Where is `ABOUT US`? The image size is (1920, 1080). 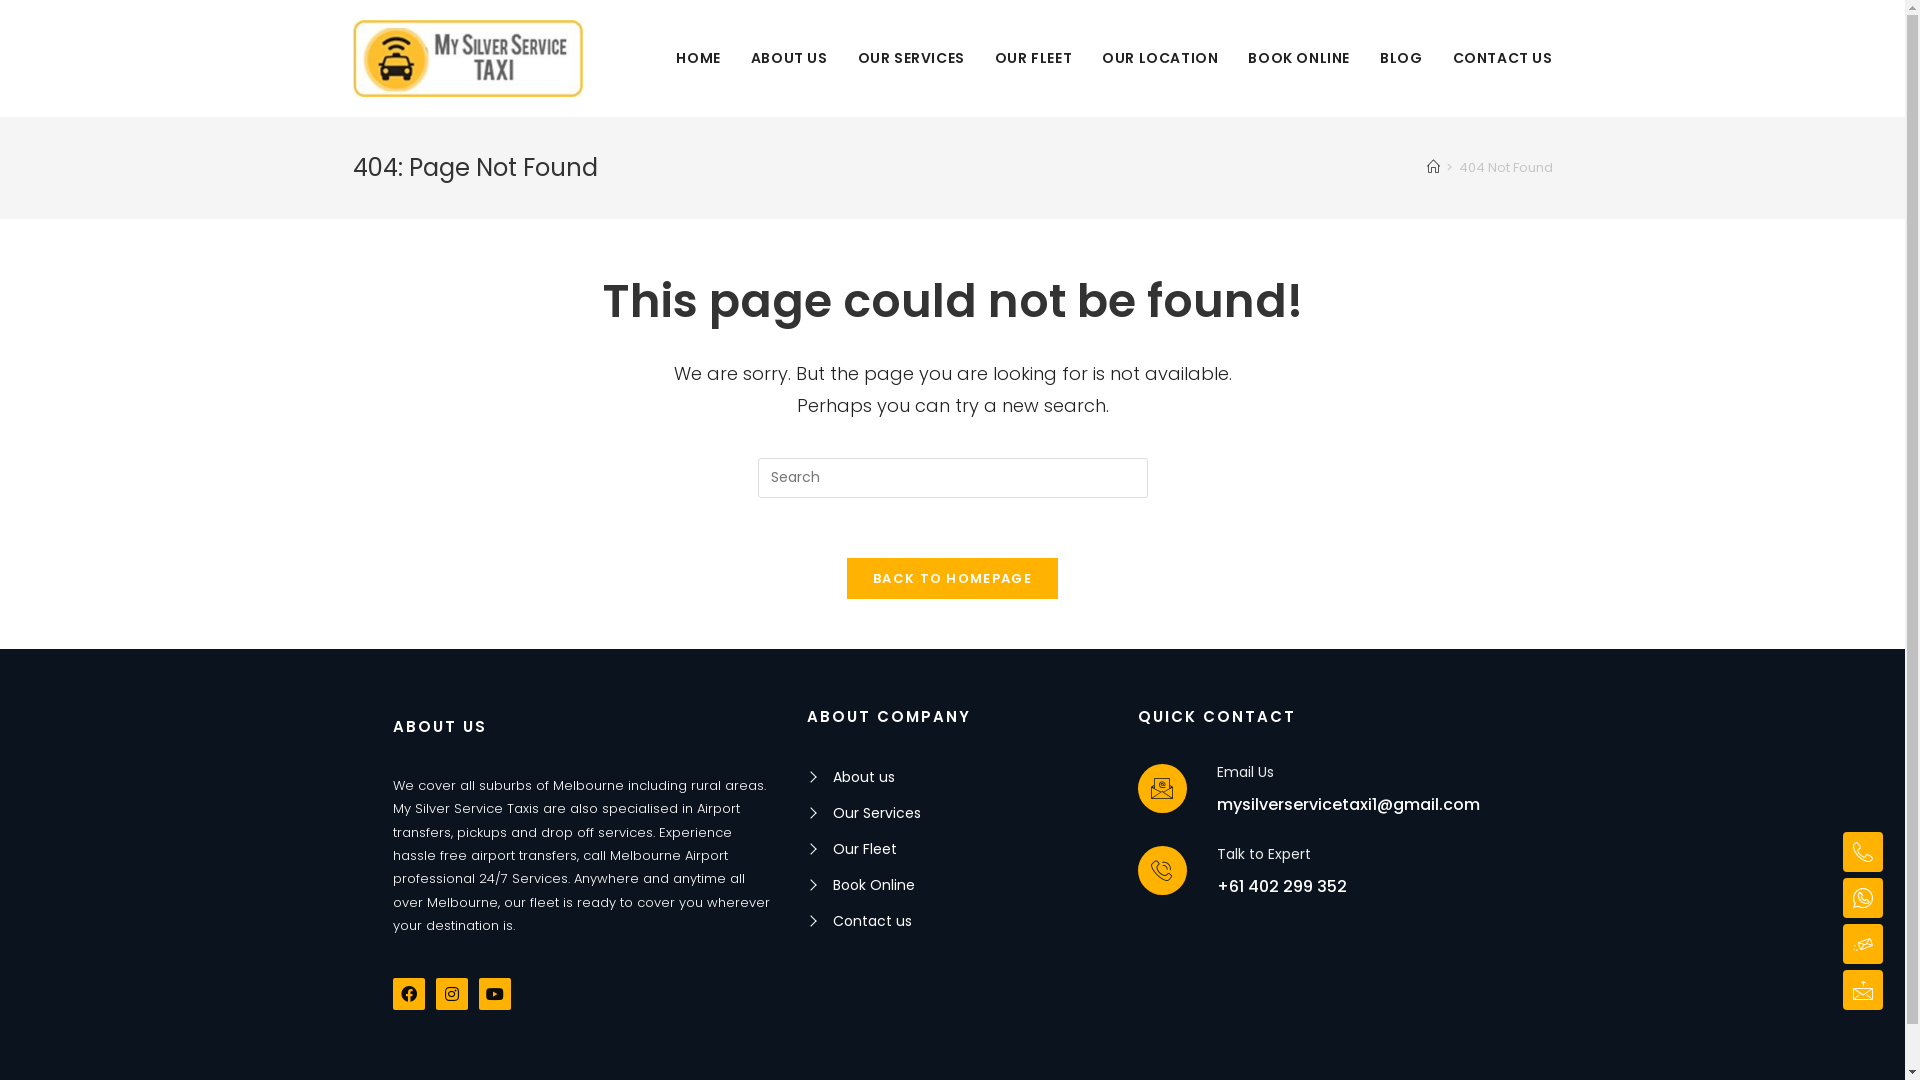
ABOUT US is located at coordinates (790, 58).